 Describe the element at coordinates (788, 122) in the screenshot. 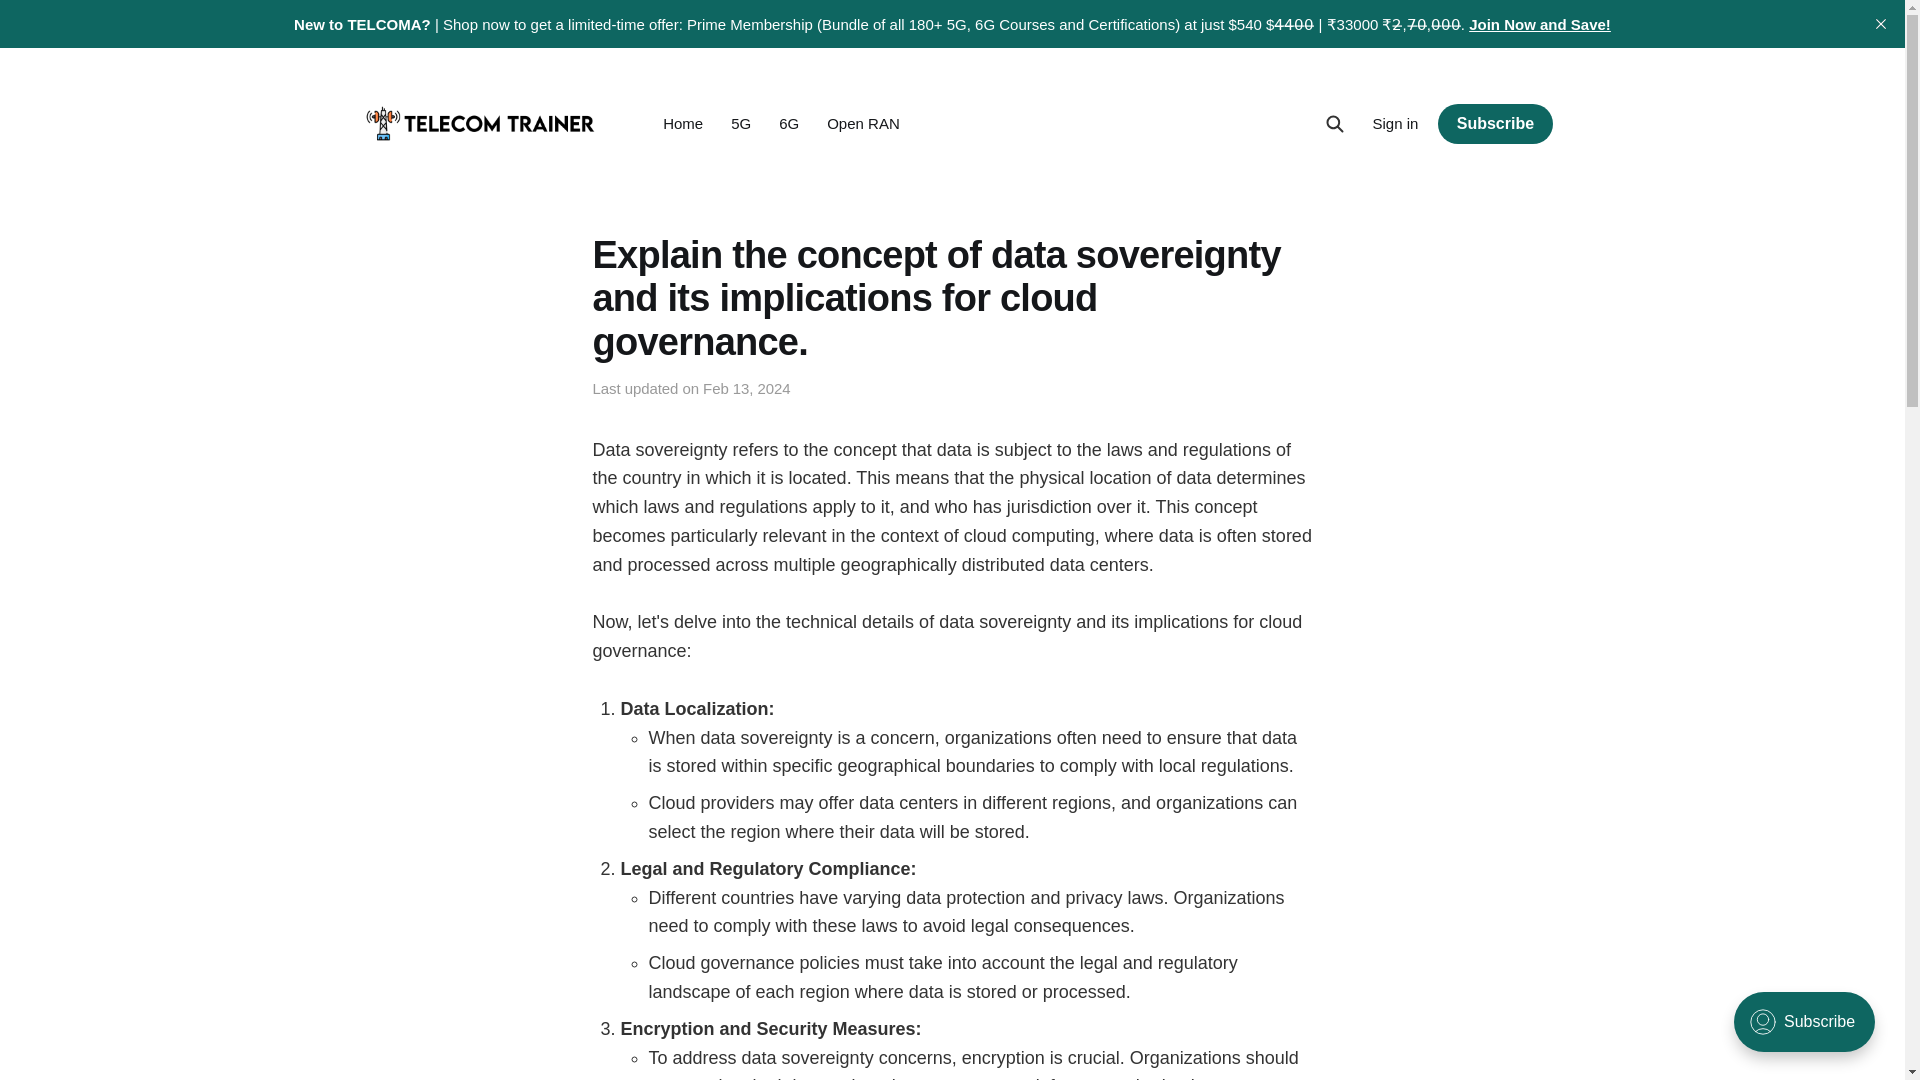

I see `6G` at that location.